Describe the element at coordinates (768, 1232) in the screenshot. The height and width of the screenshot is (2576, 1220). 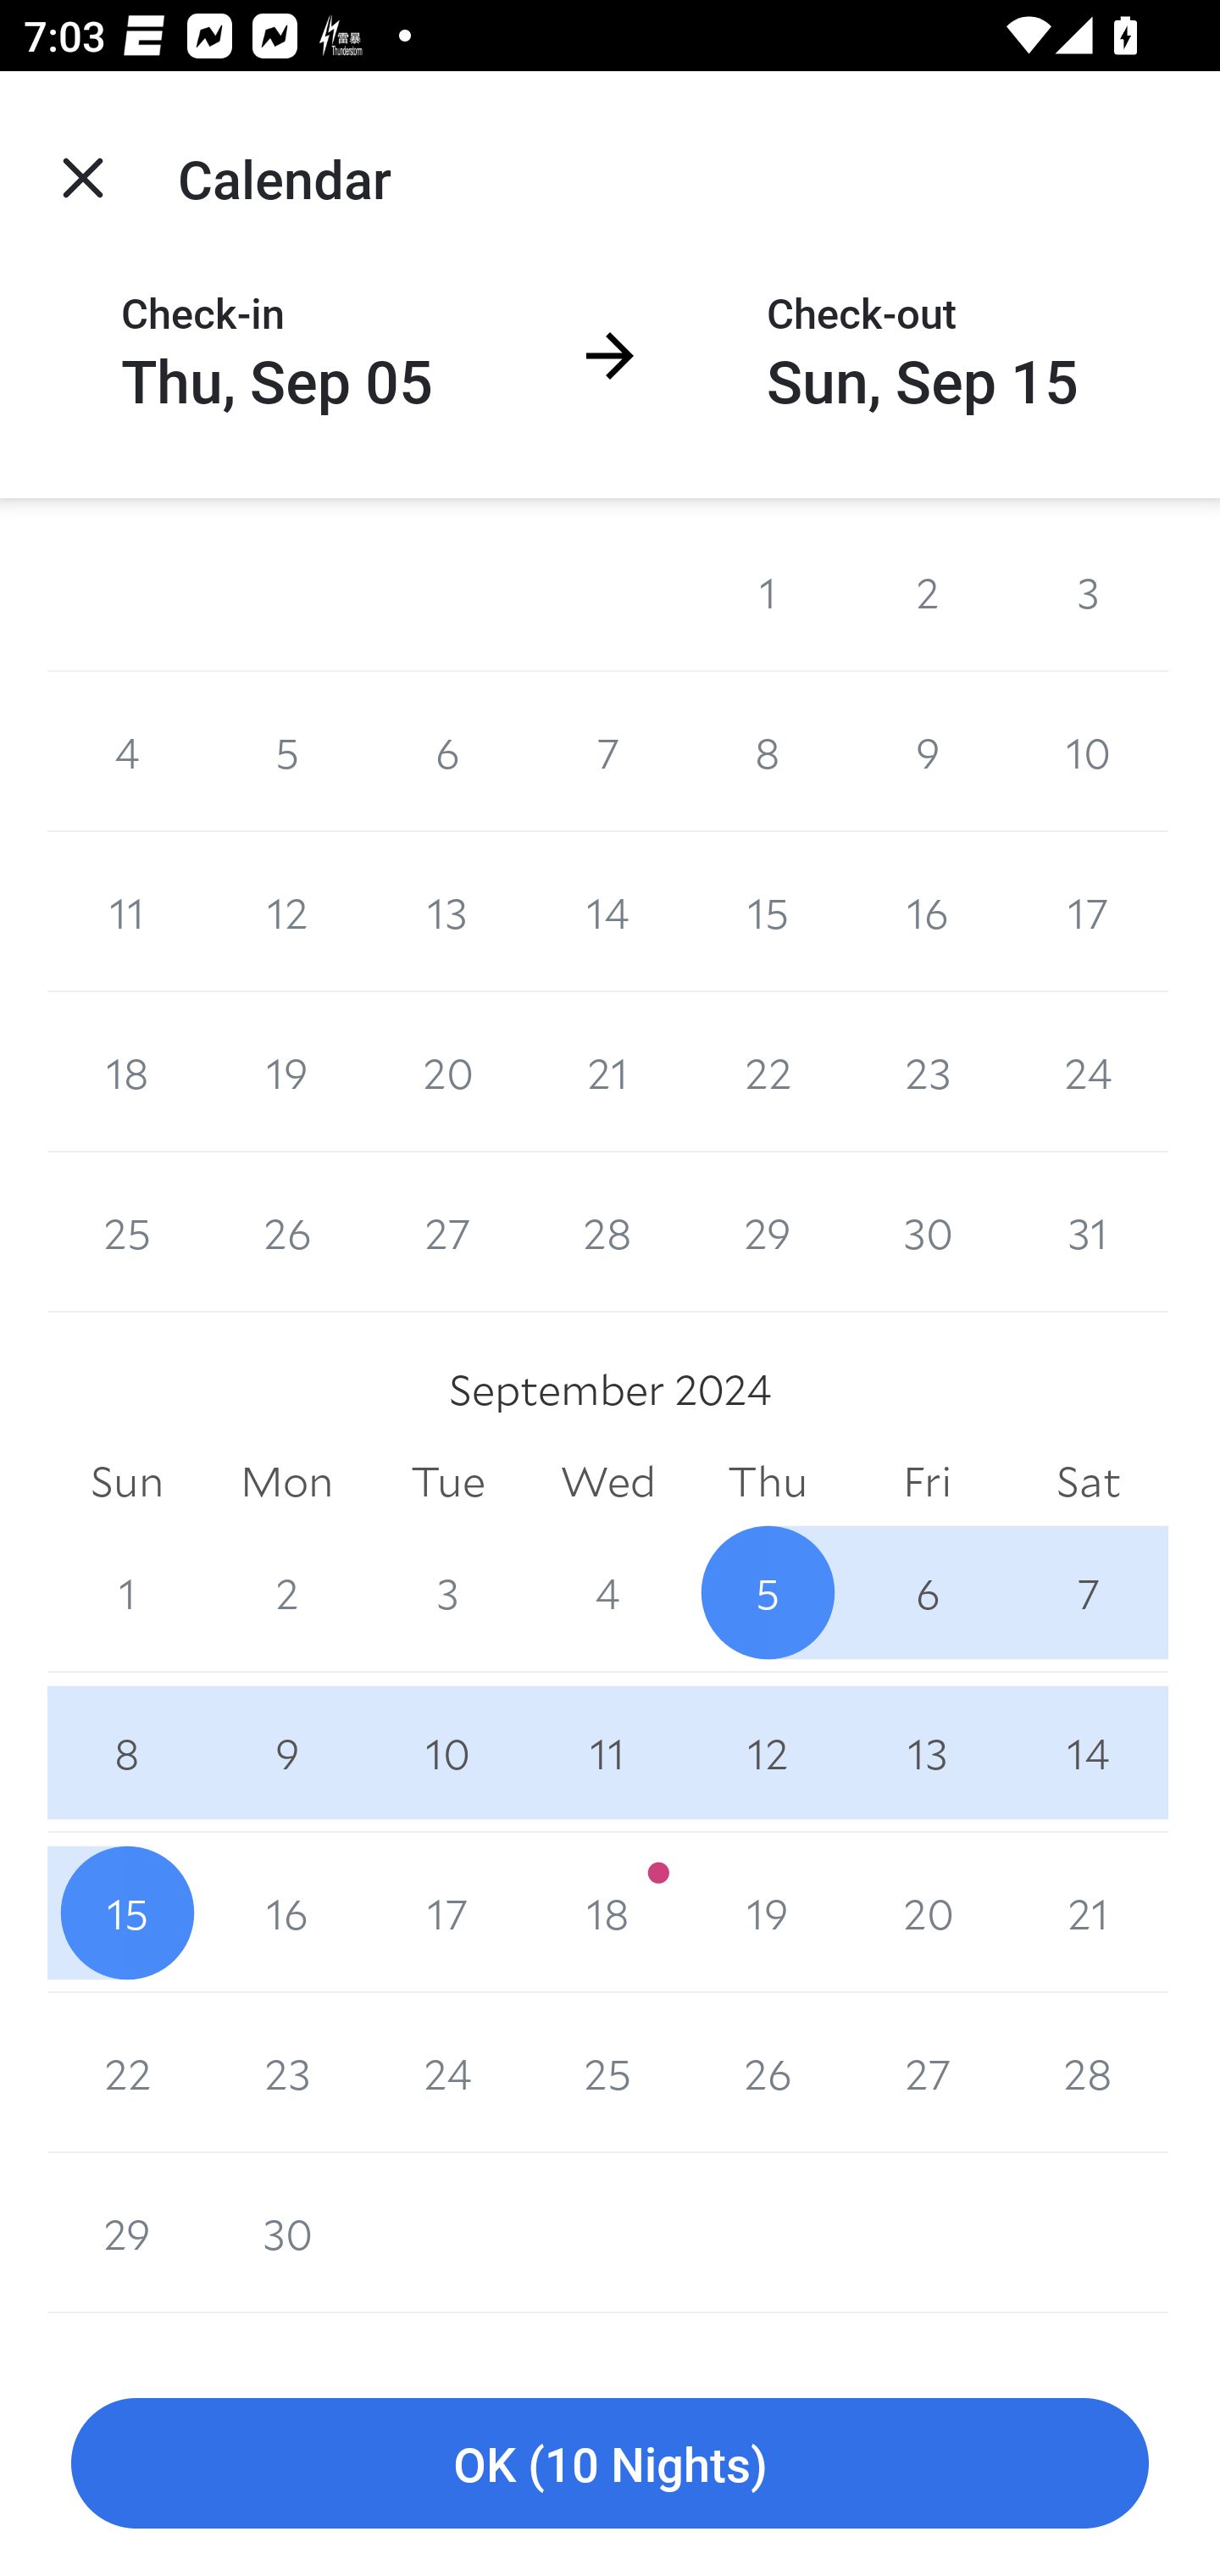
I see `29 29 August 2024` at that location.